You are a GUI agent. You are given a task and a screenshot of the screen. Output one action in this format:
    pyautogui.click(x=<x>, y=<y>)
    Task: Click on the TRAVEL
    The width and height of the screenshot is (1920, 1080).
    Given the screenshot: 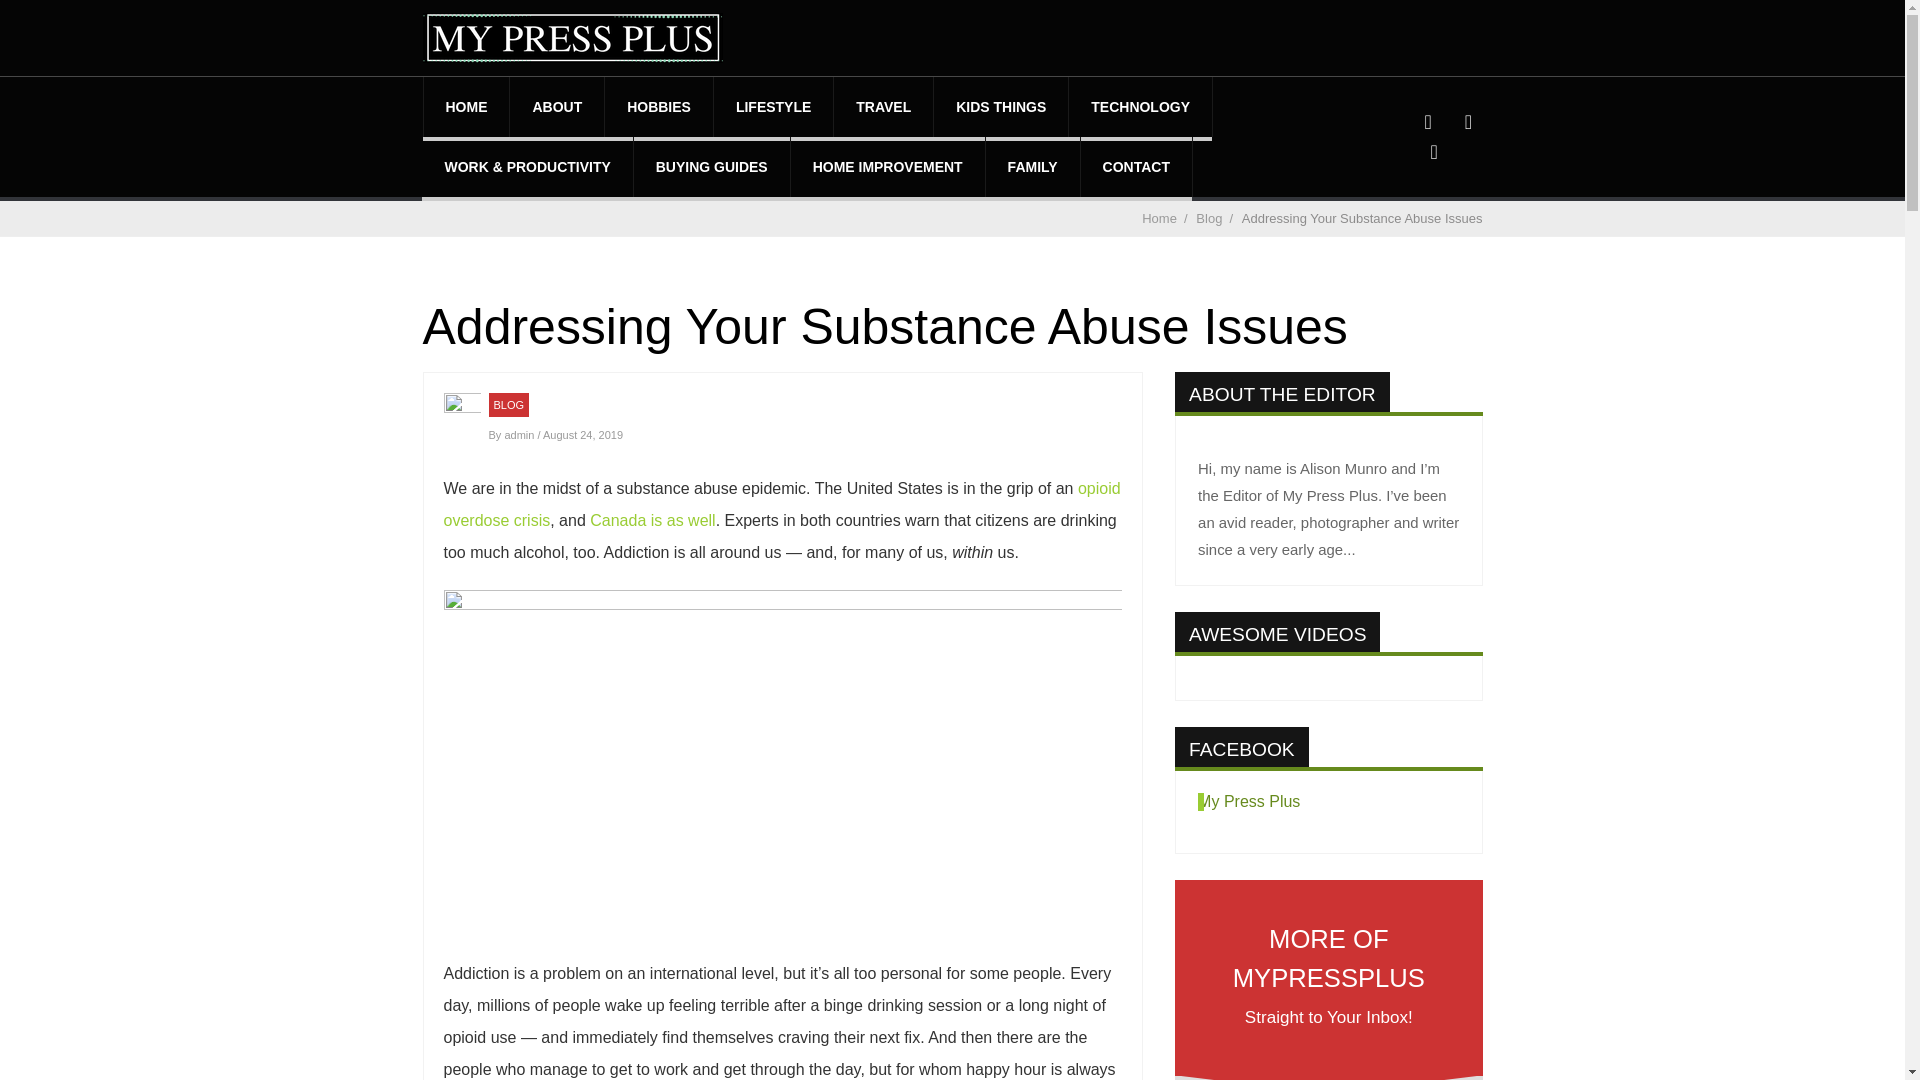 What is the action you would take?
    pyautogui.click(x=883, y=106)
    